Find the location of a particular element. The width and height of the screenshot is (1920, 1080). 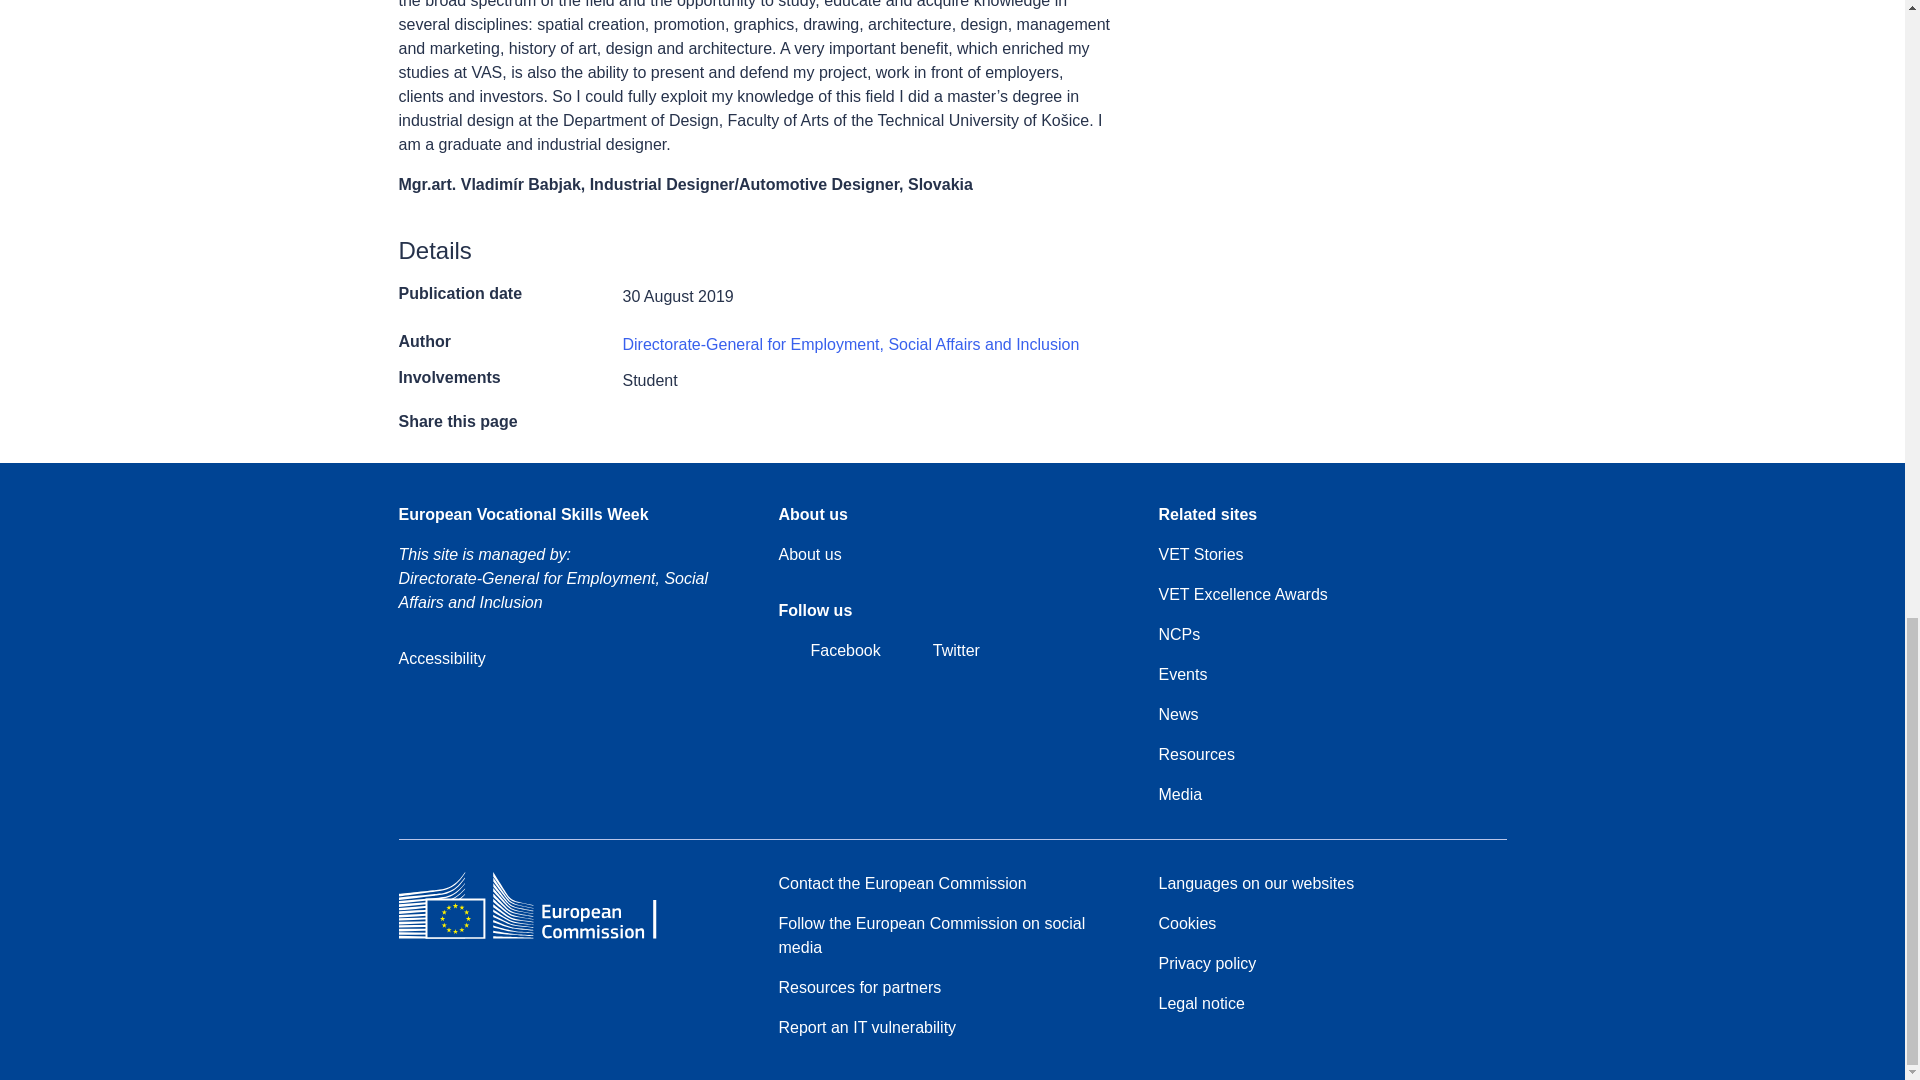

Resources is located at coordinates (1196, 754).